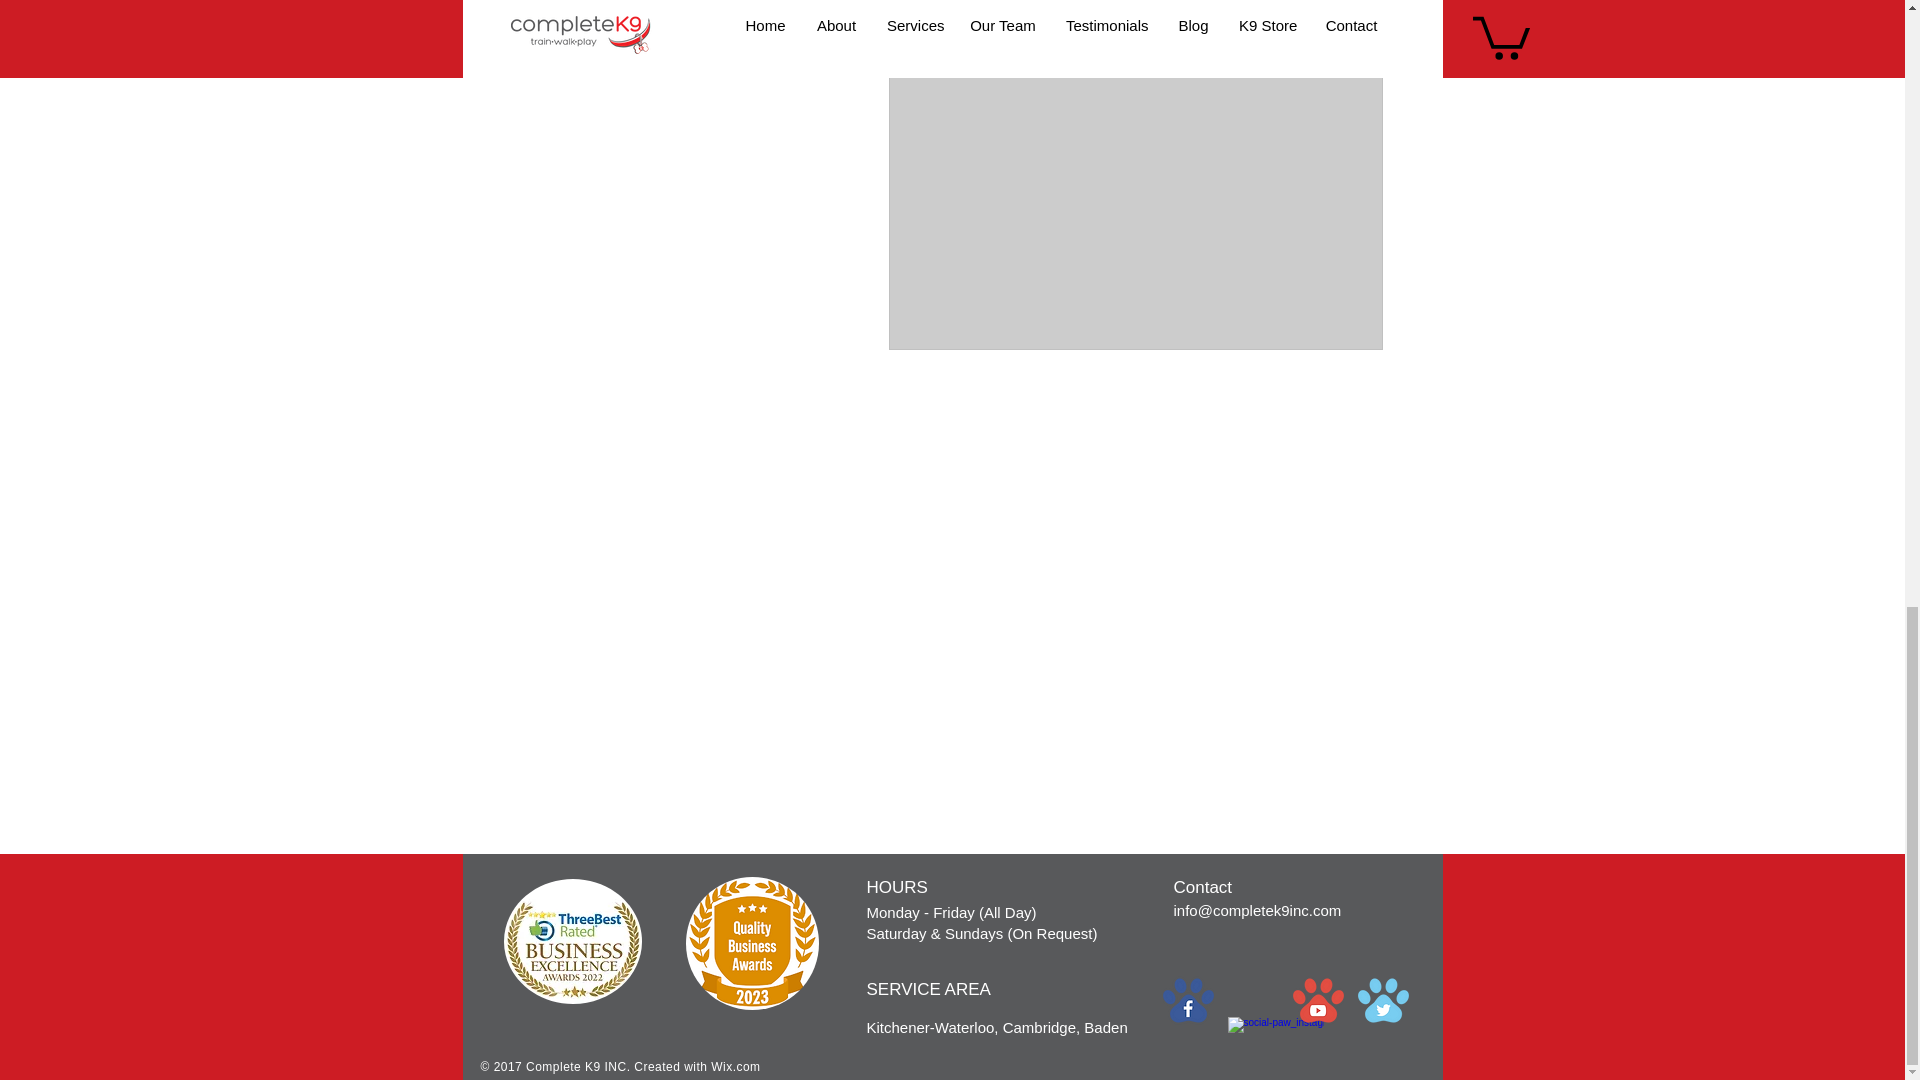 The image size is (1920, 1080). I want to click on TBRGBadgewhitebackground2022.png, so click(752, 942).